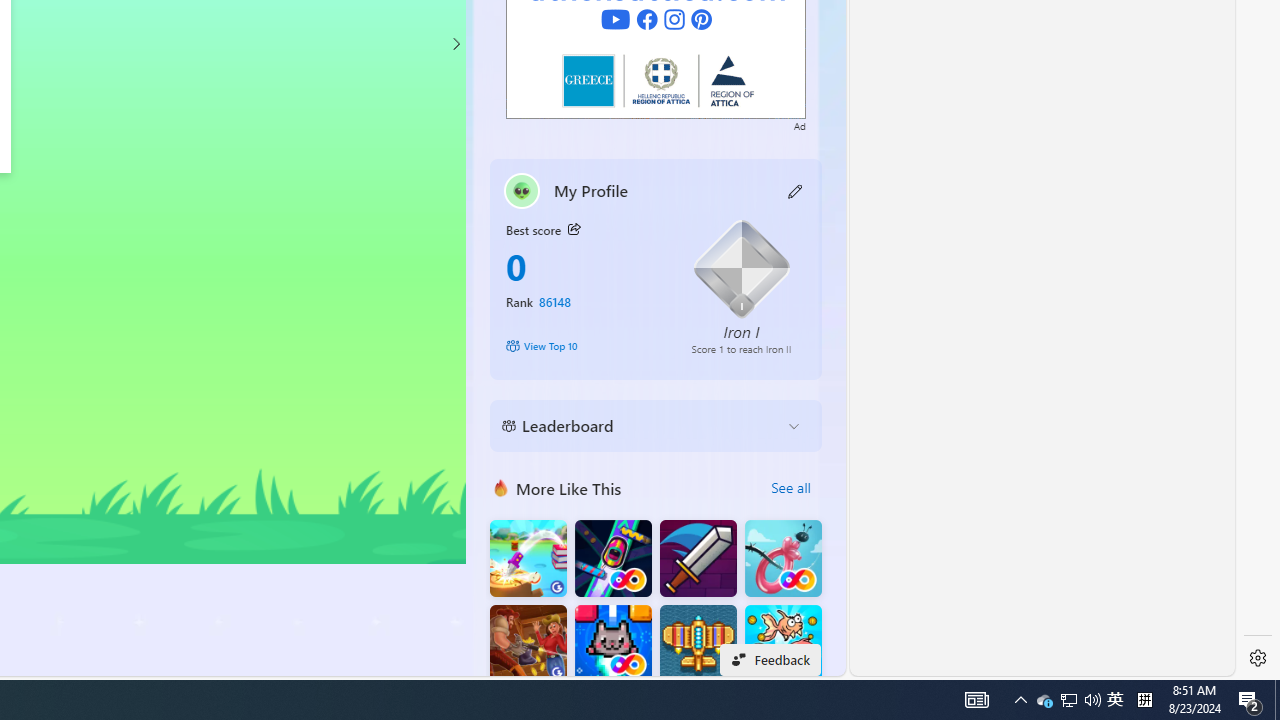 This screenshot has width=1280, height=720. I want to click on Class: button, so click(574, 230).